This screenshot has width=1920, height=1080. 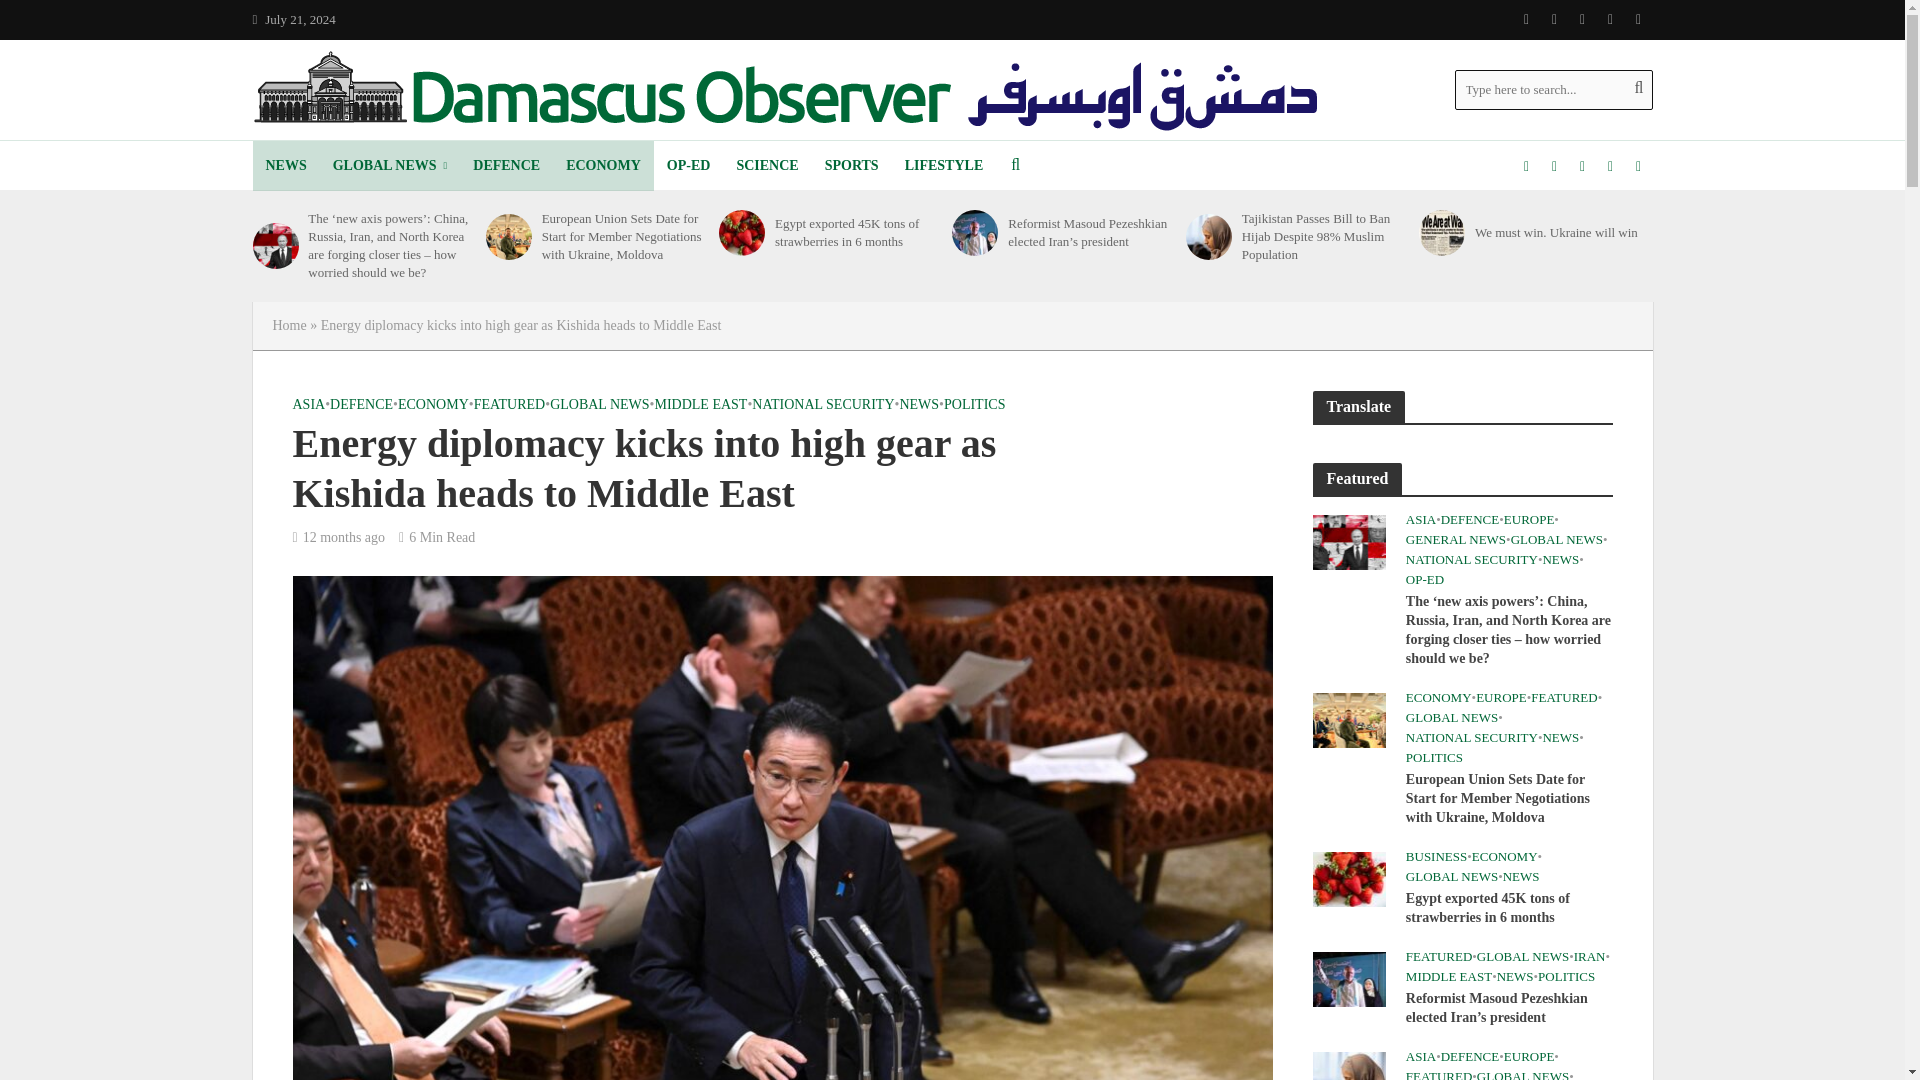 I want to click on GLOBAL NEWS, so click(x=390, y=166).